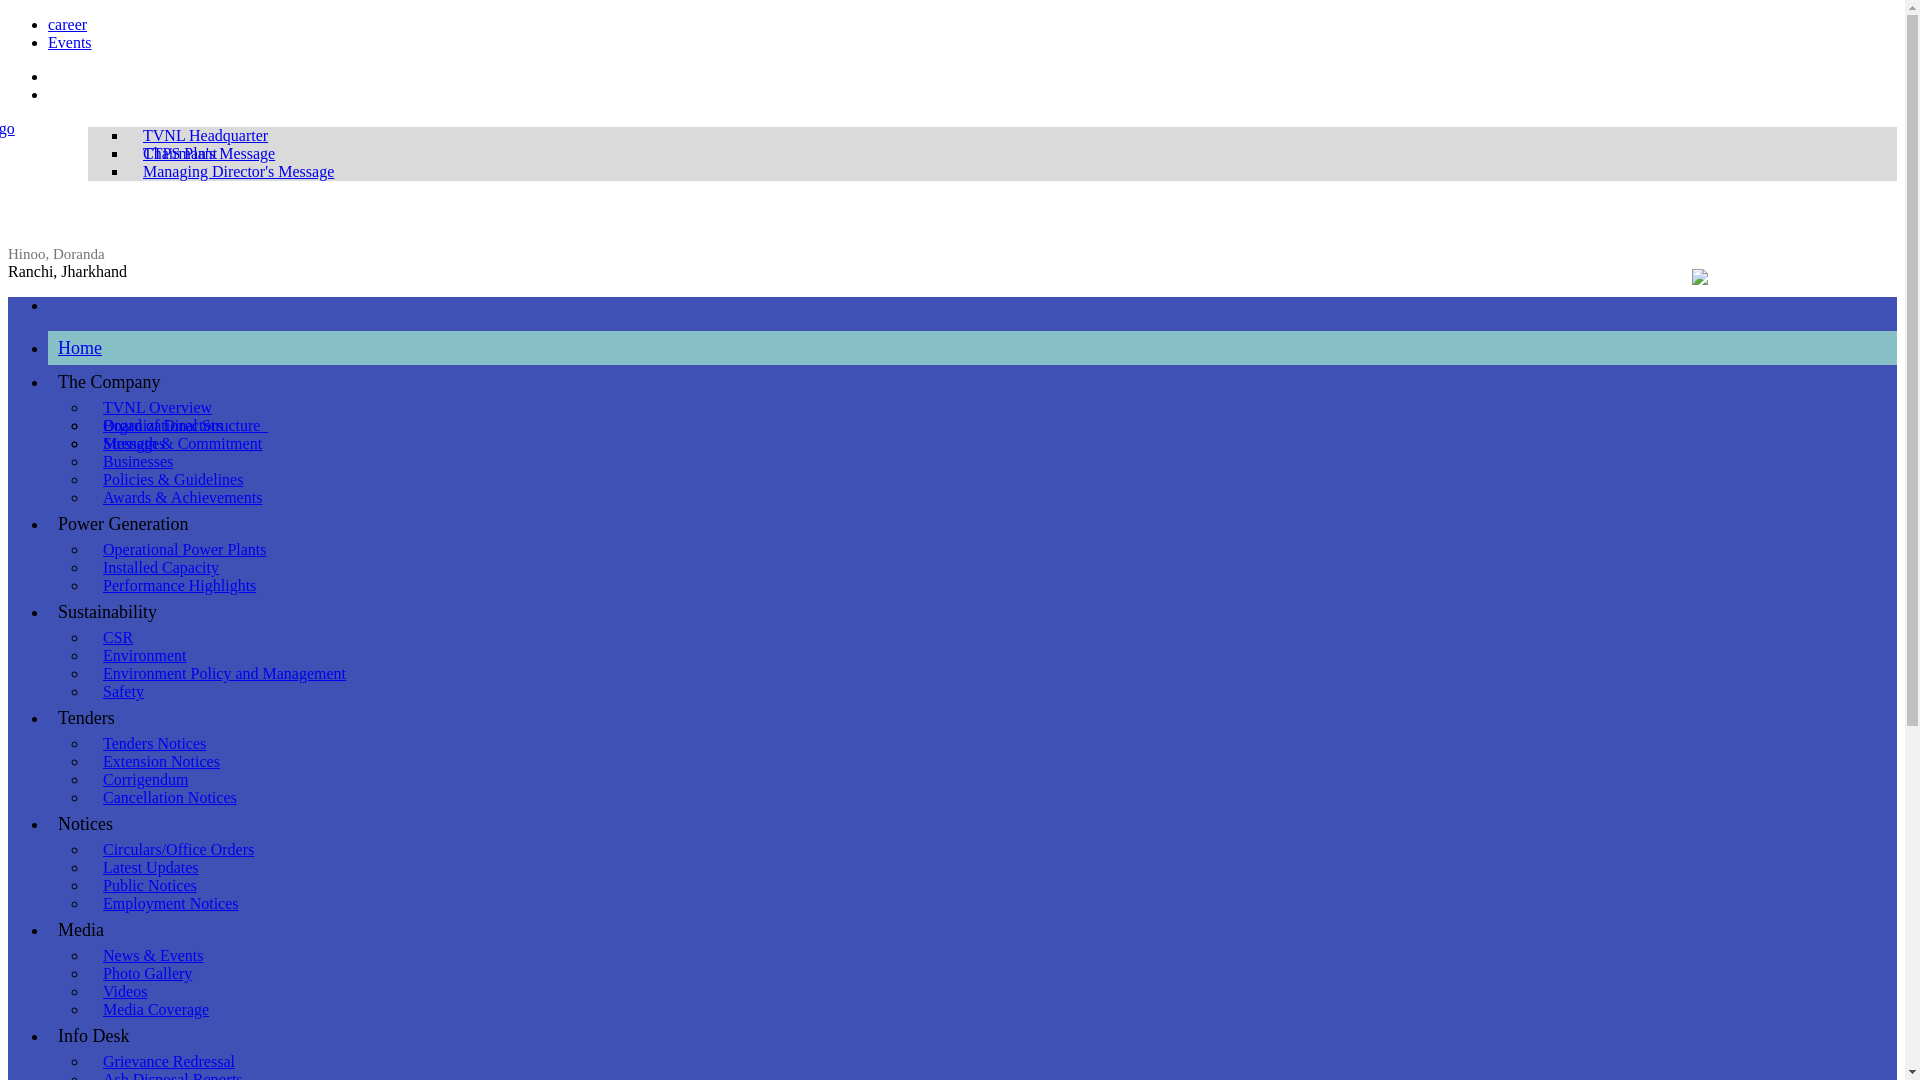 The width and height of the screenshot is (1920, 1080). I want to click on Safety, so click(124, 690).